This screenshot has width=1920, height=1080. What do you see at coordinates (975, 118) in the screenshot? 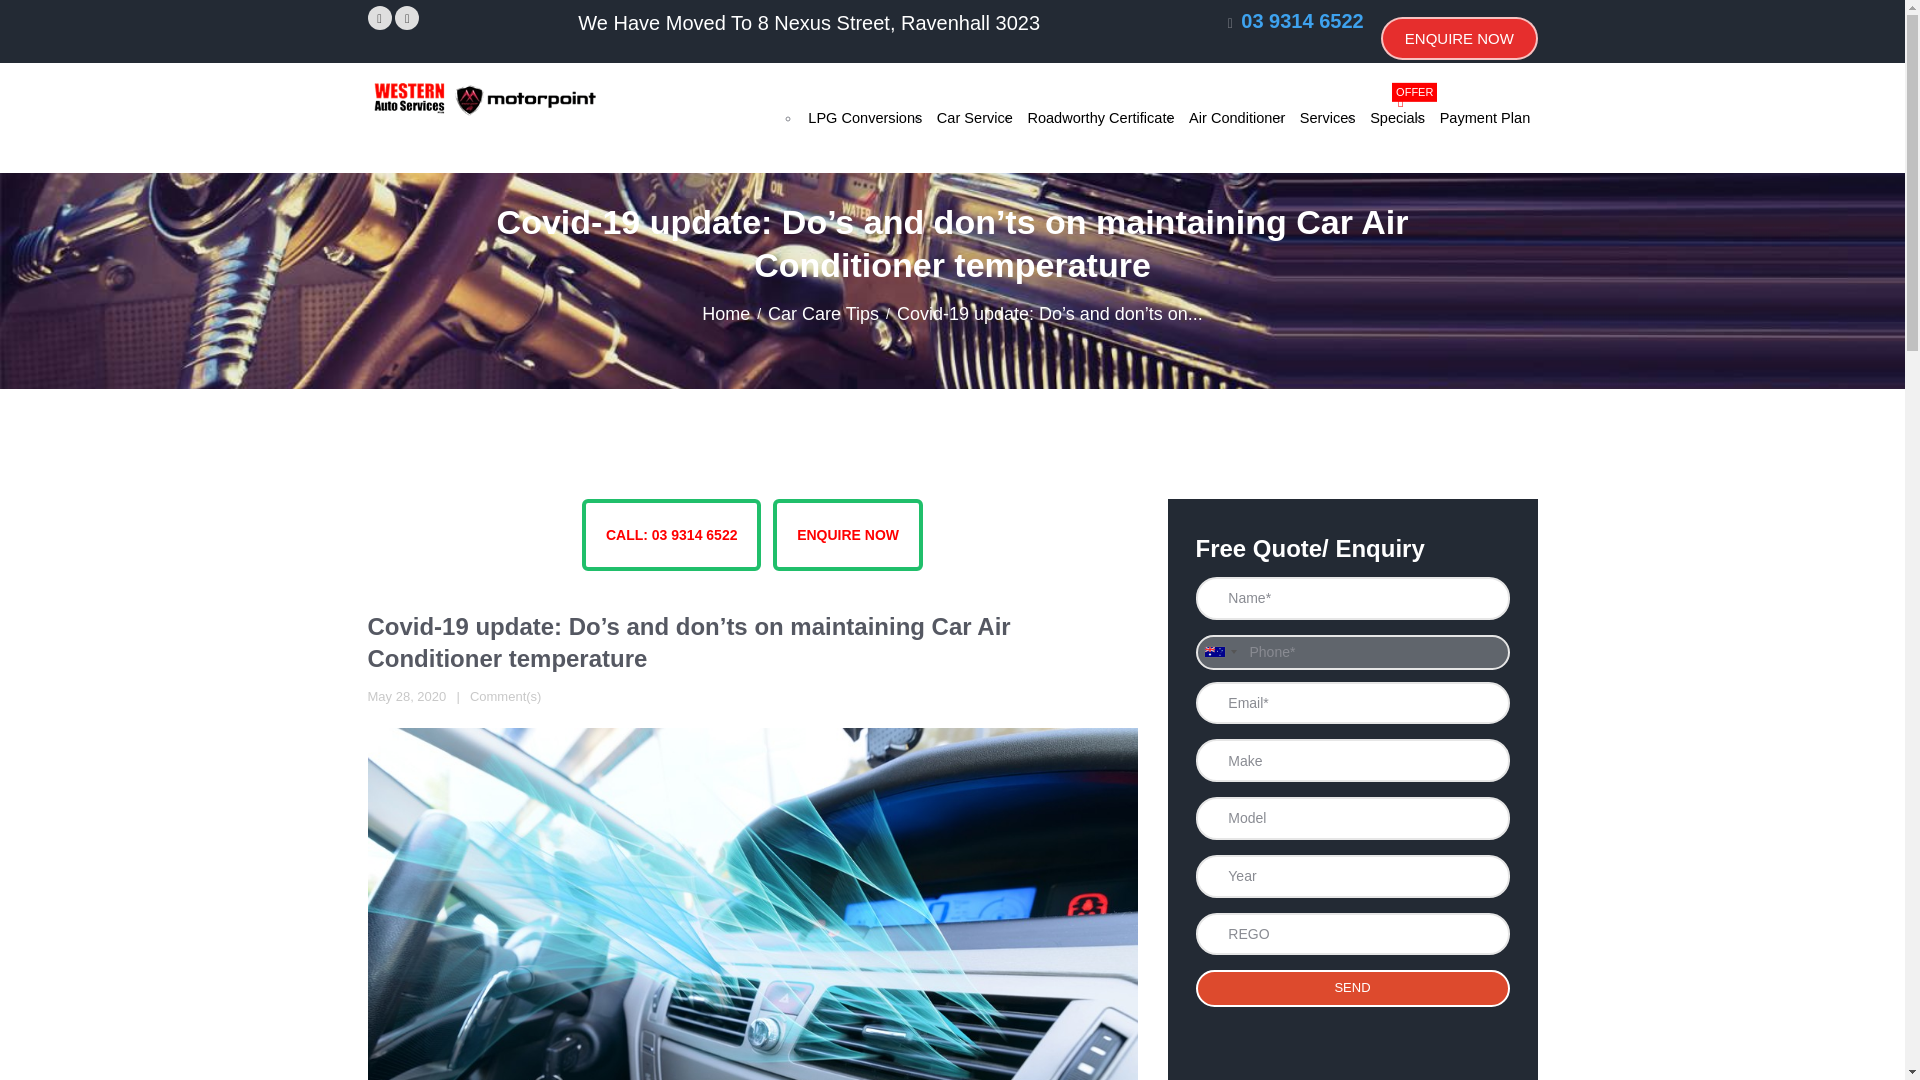
I see `Car Service` at bounding box center [975, 118].